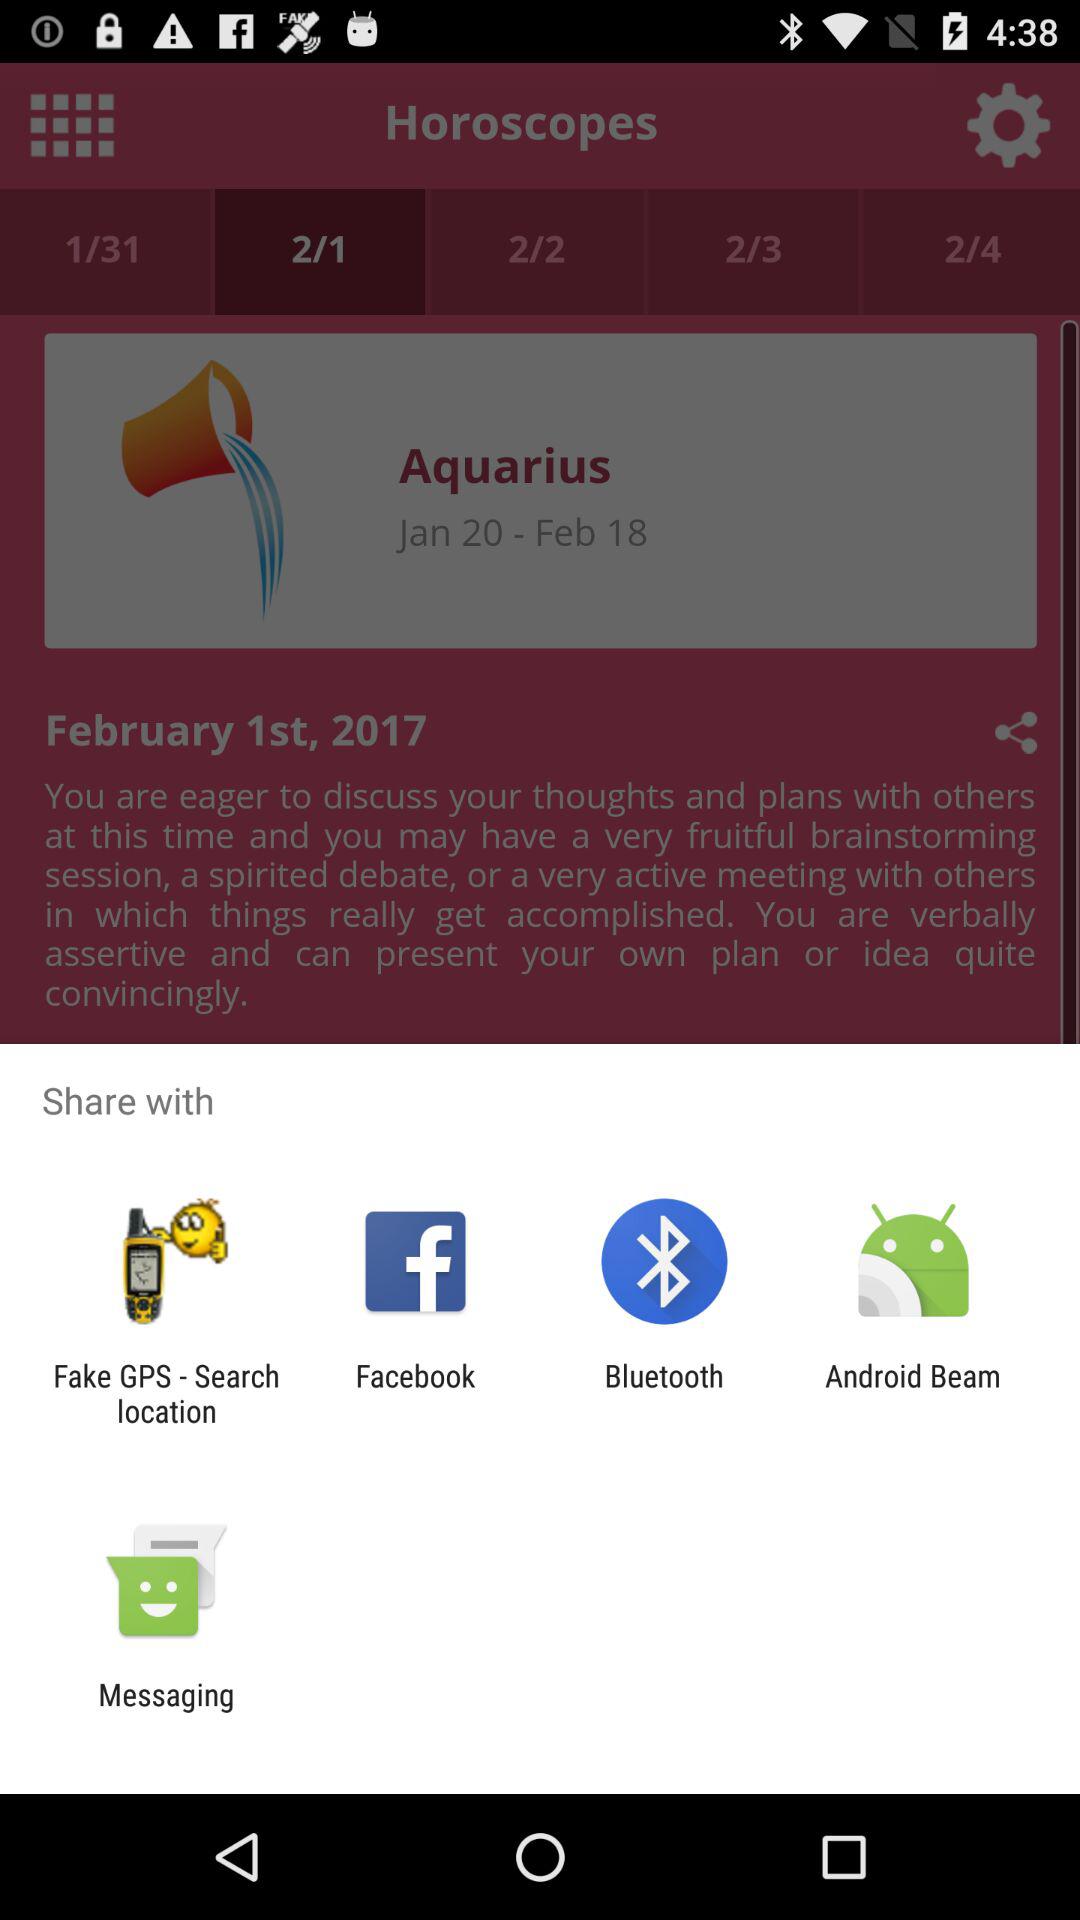 The width and height of the screenshot is (1080, 1920). Describe the element at coordinates (166, 1712) in the screenshot. I see `tap the messaging item` at that location.